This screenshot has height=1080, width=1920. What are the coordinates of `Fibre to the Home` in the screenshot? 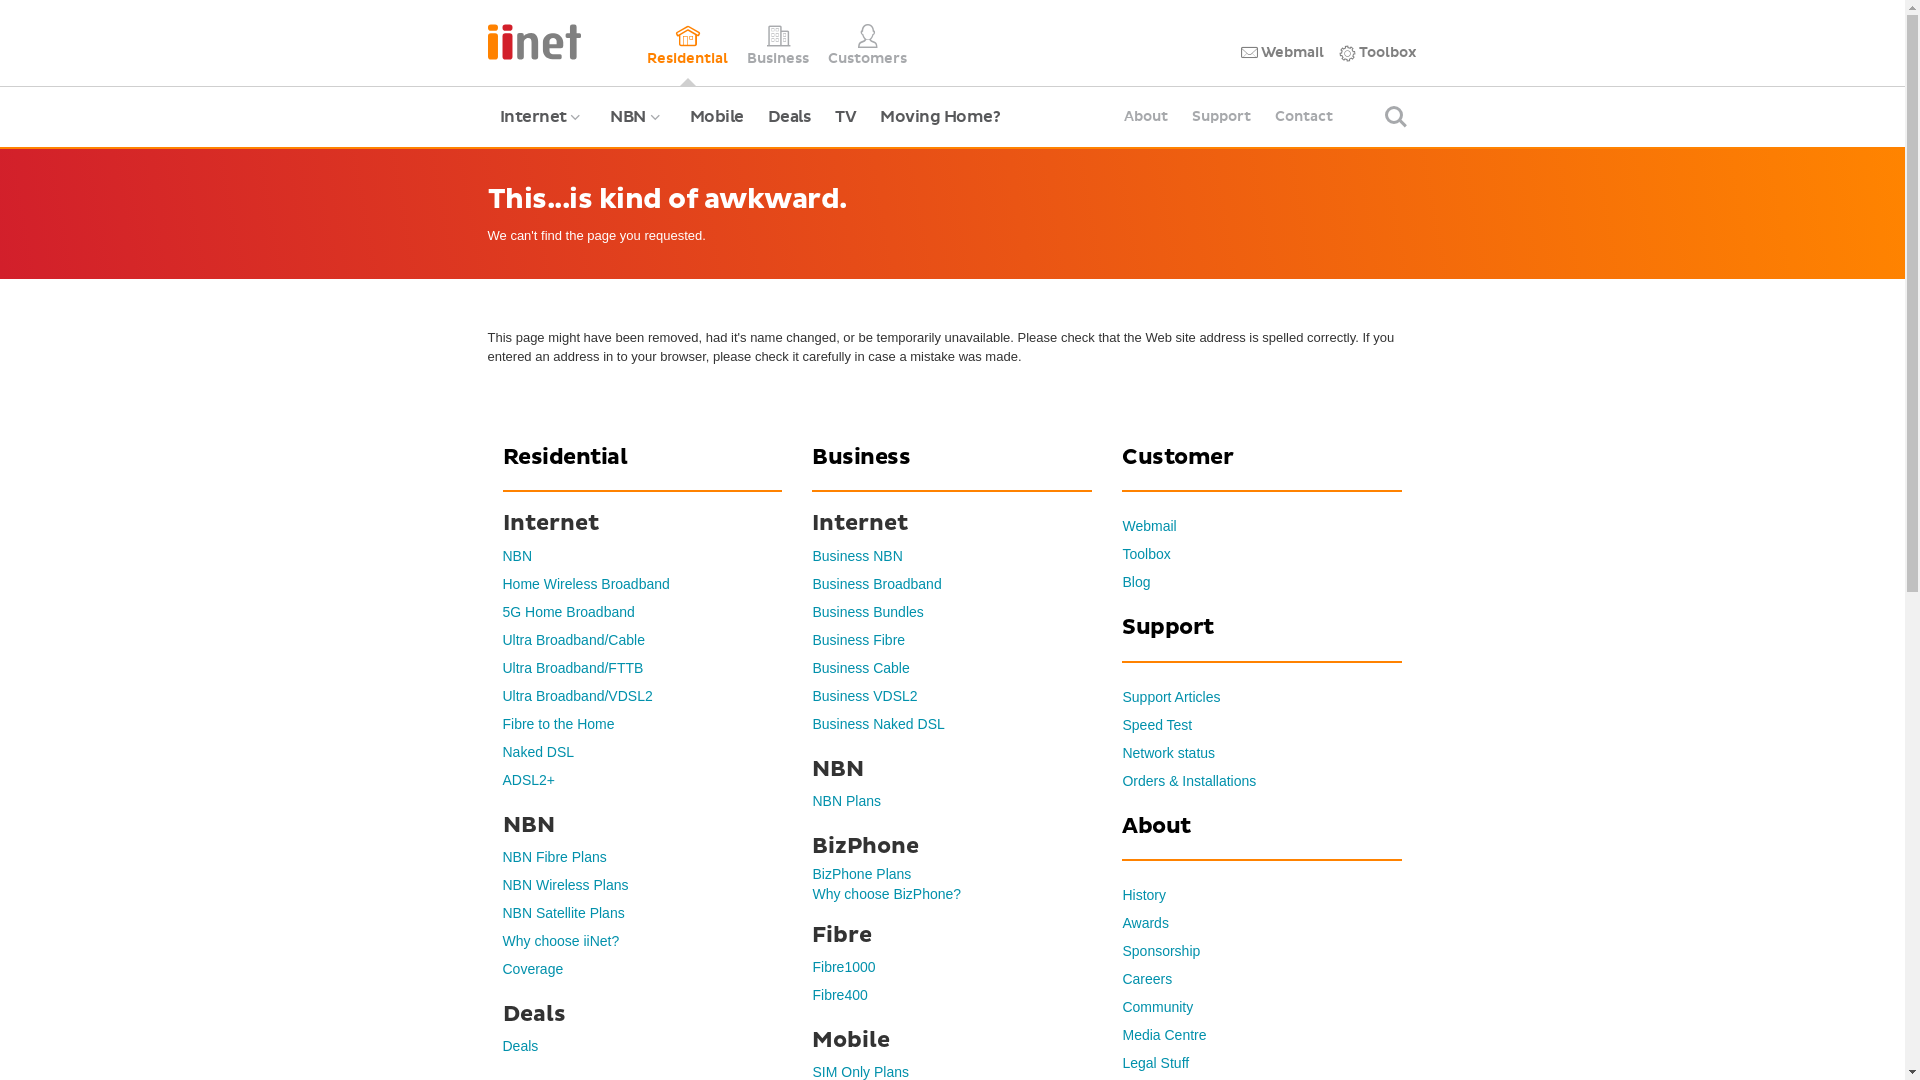 It's located at (558, 724).